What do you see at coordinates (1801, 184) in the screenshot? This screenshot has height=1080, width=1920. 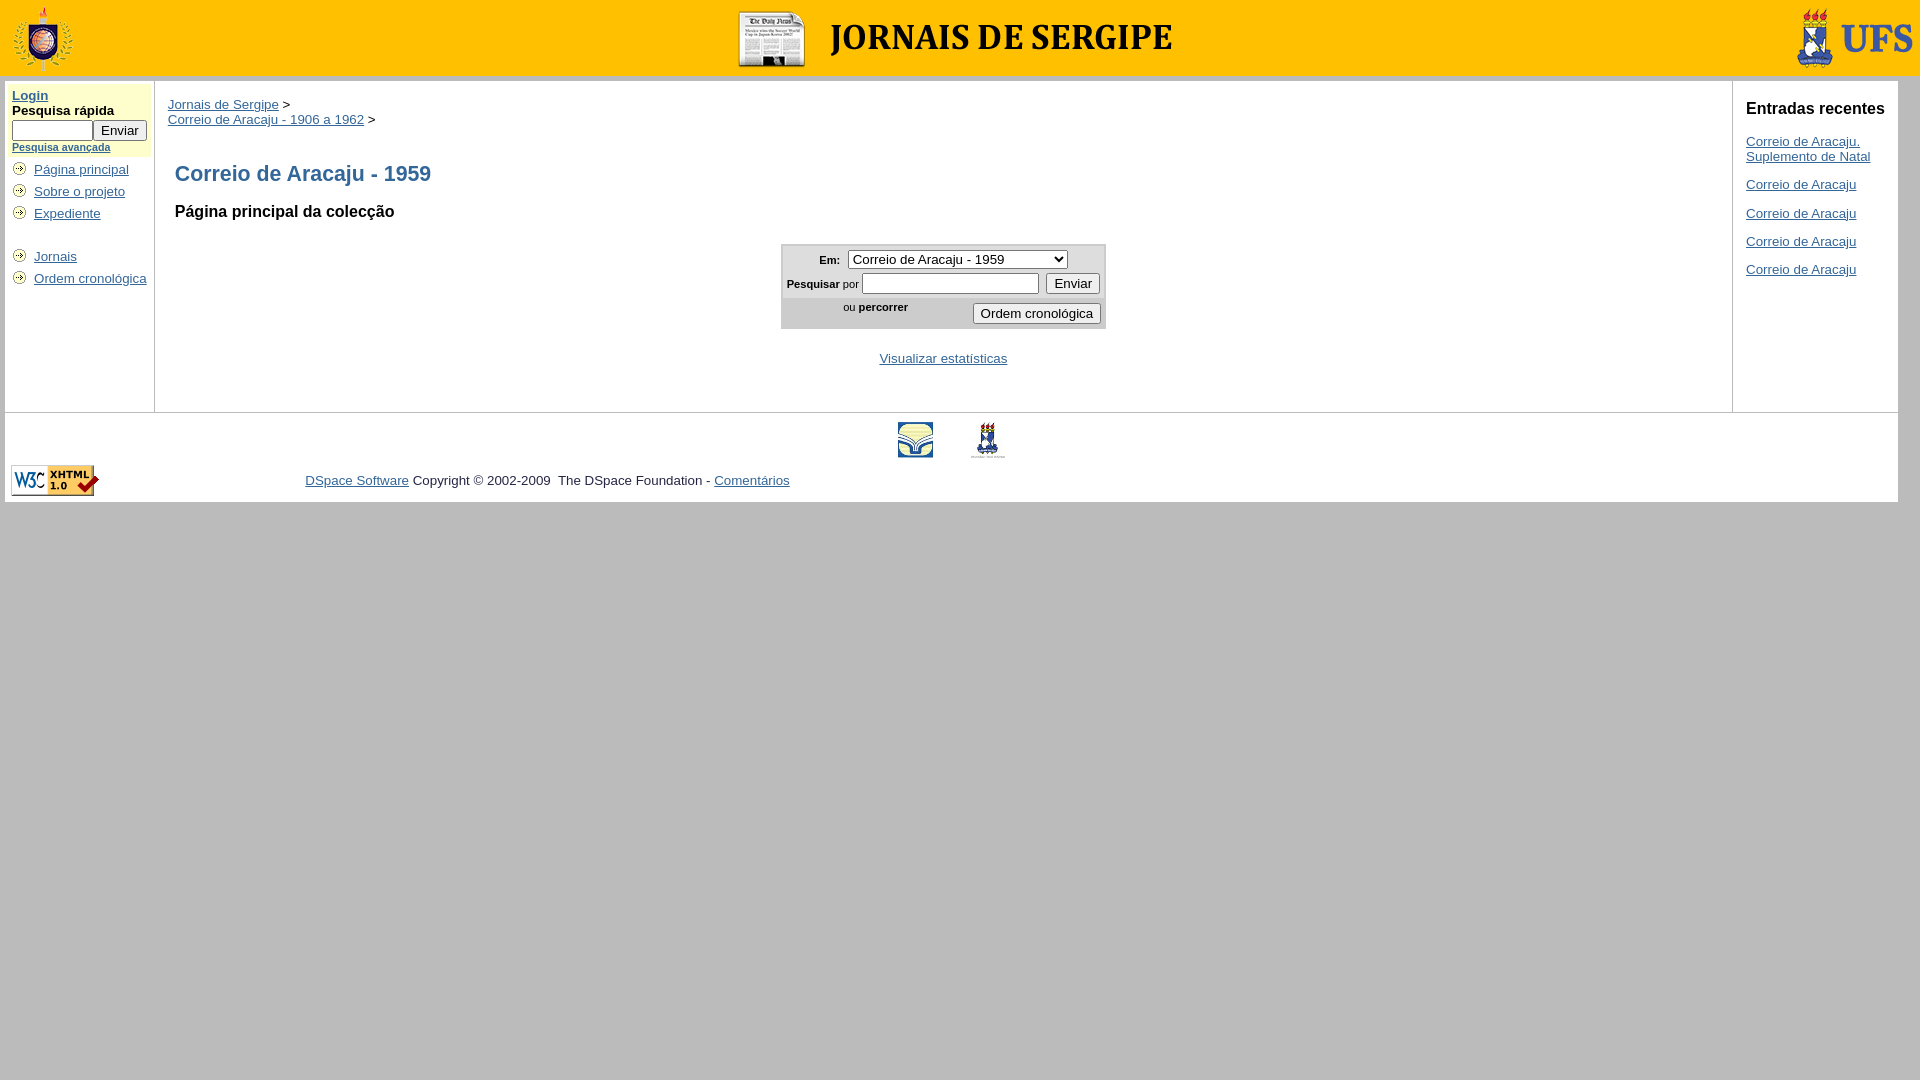 I see `Correio de Aracaju` at bounding box center [1801, 184].